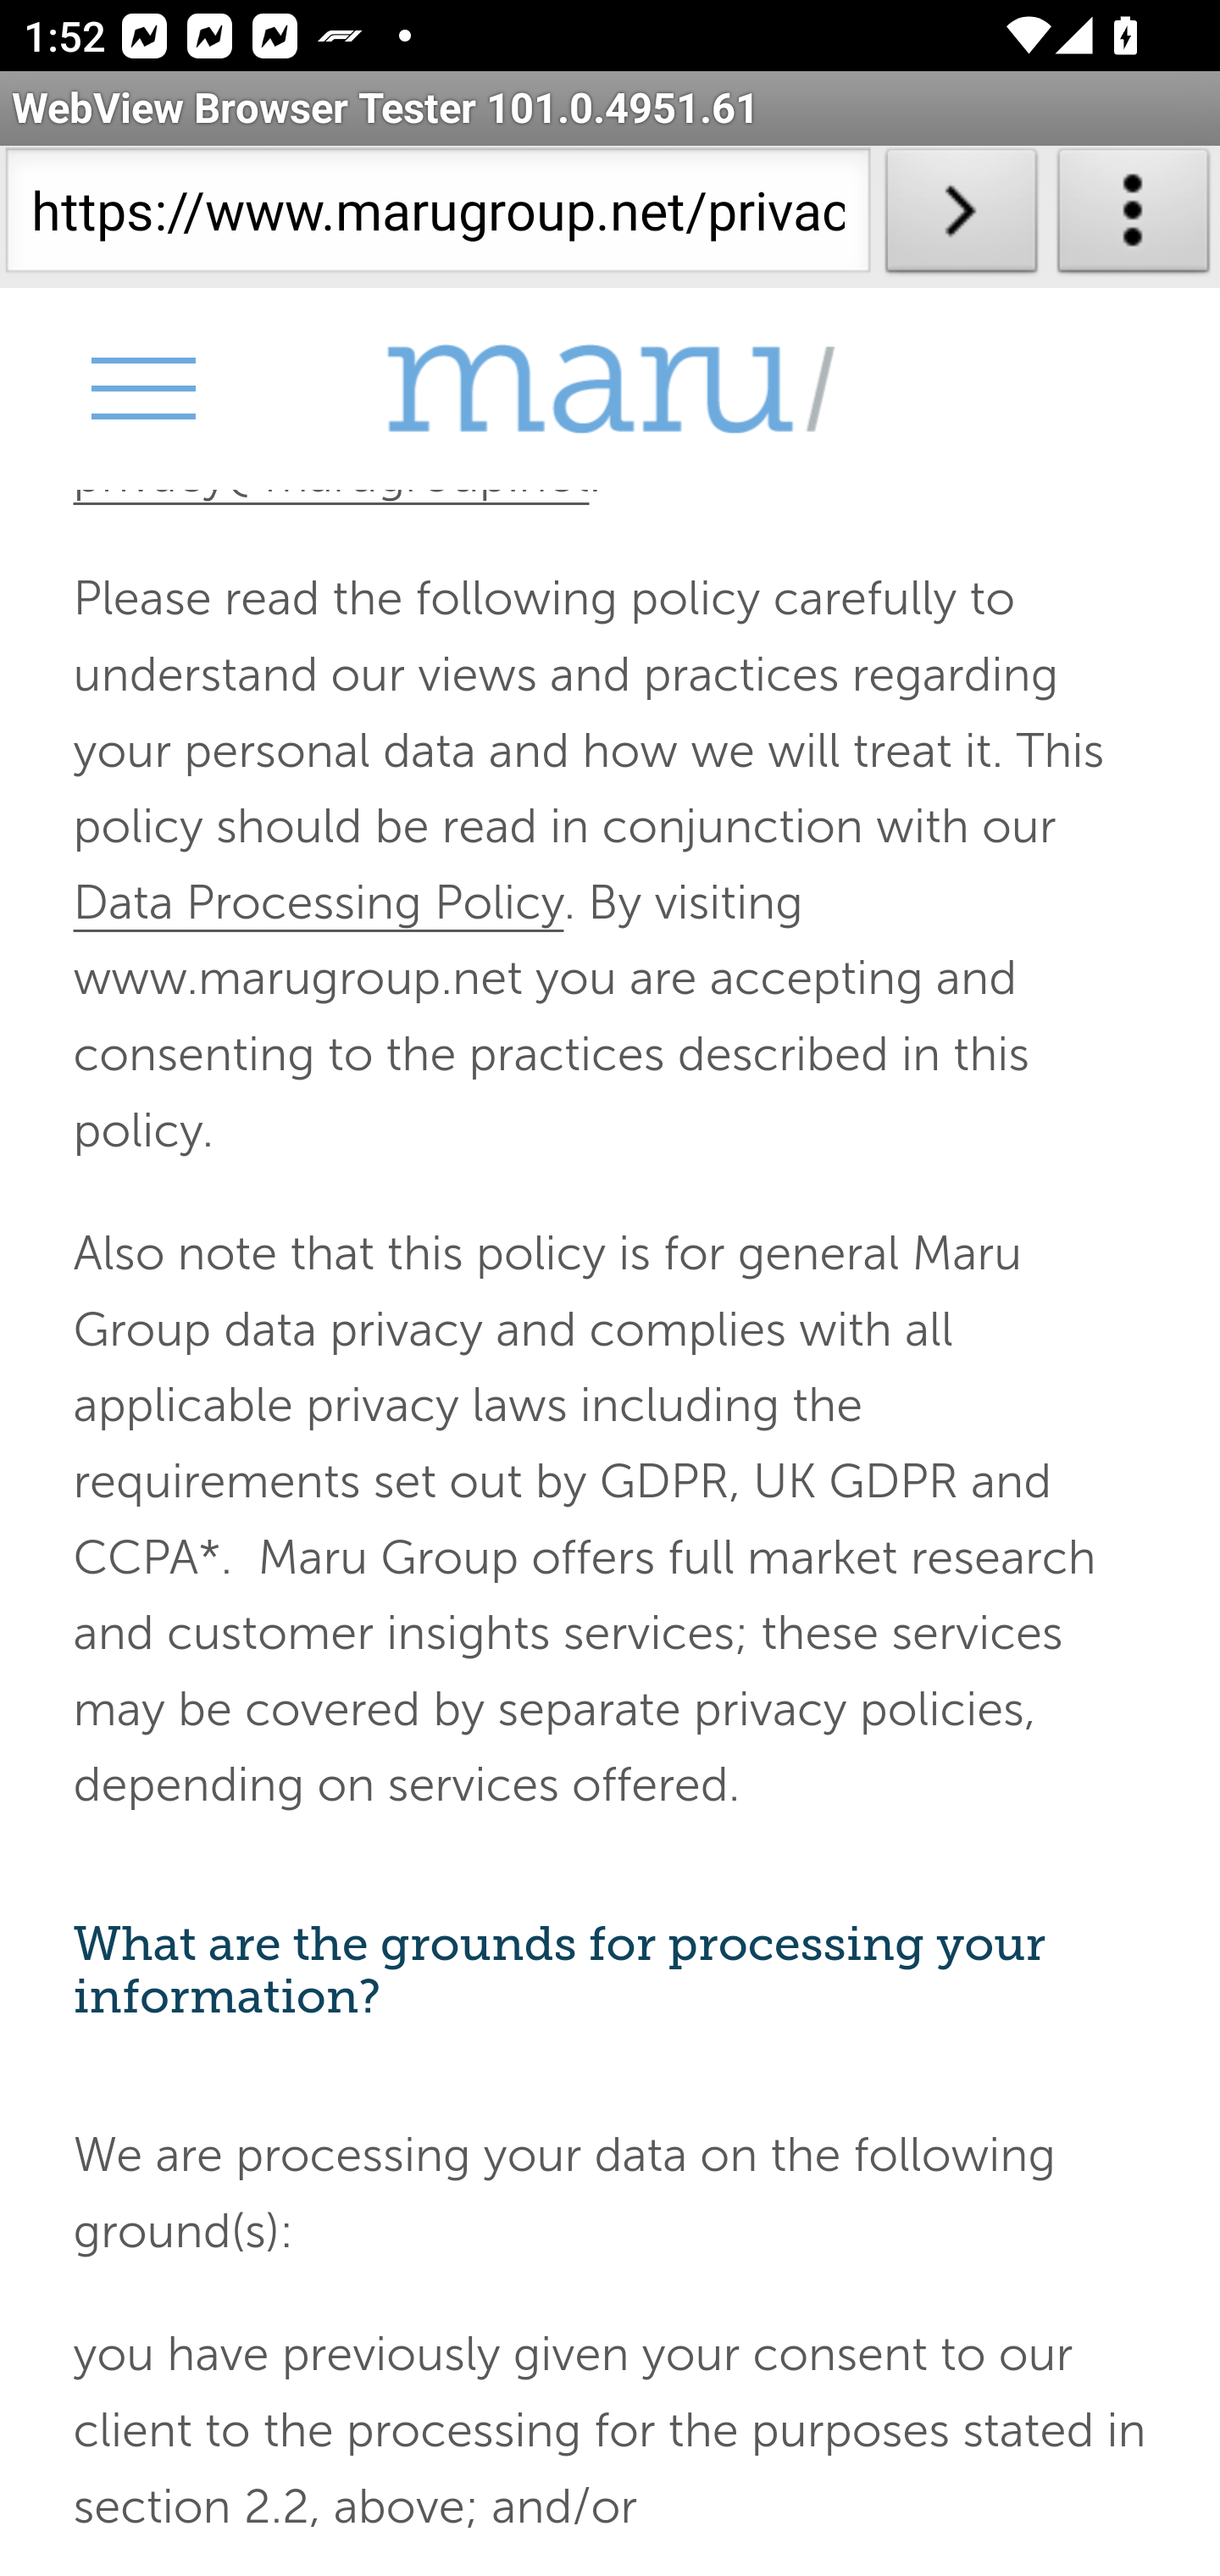  Describe the element at coordinates (961, 217) in the screenshot. I see `Load URL` at that location.